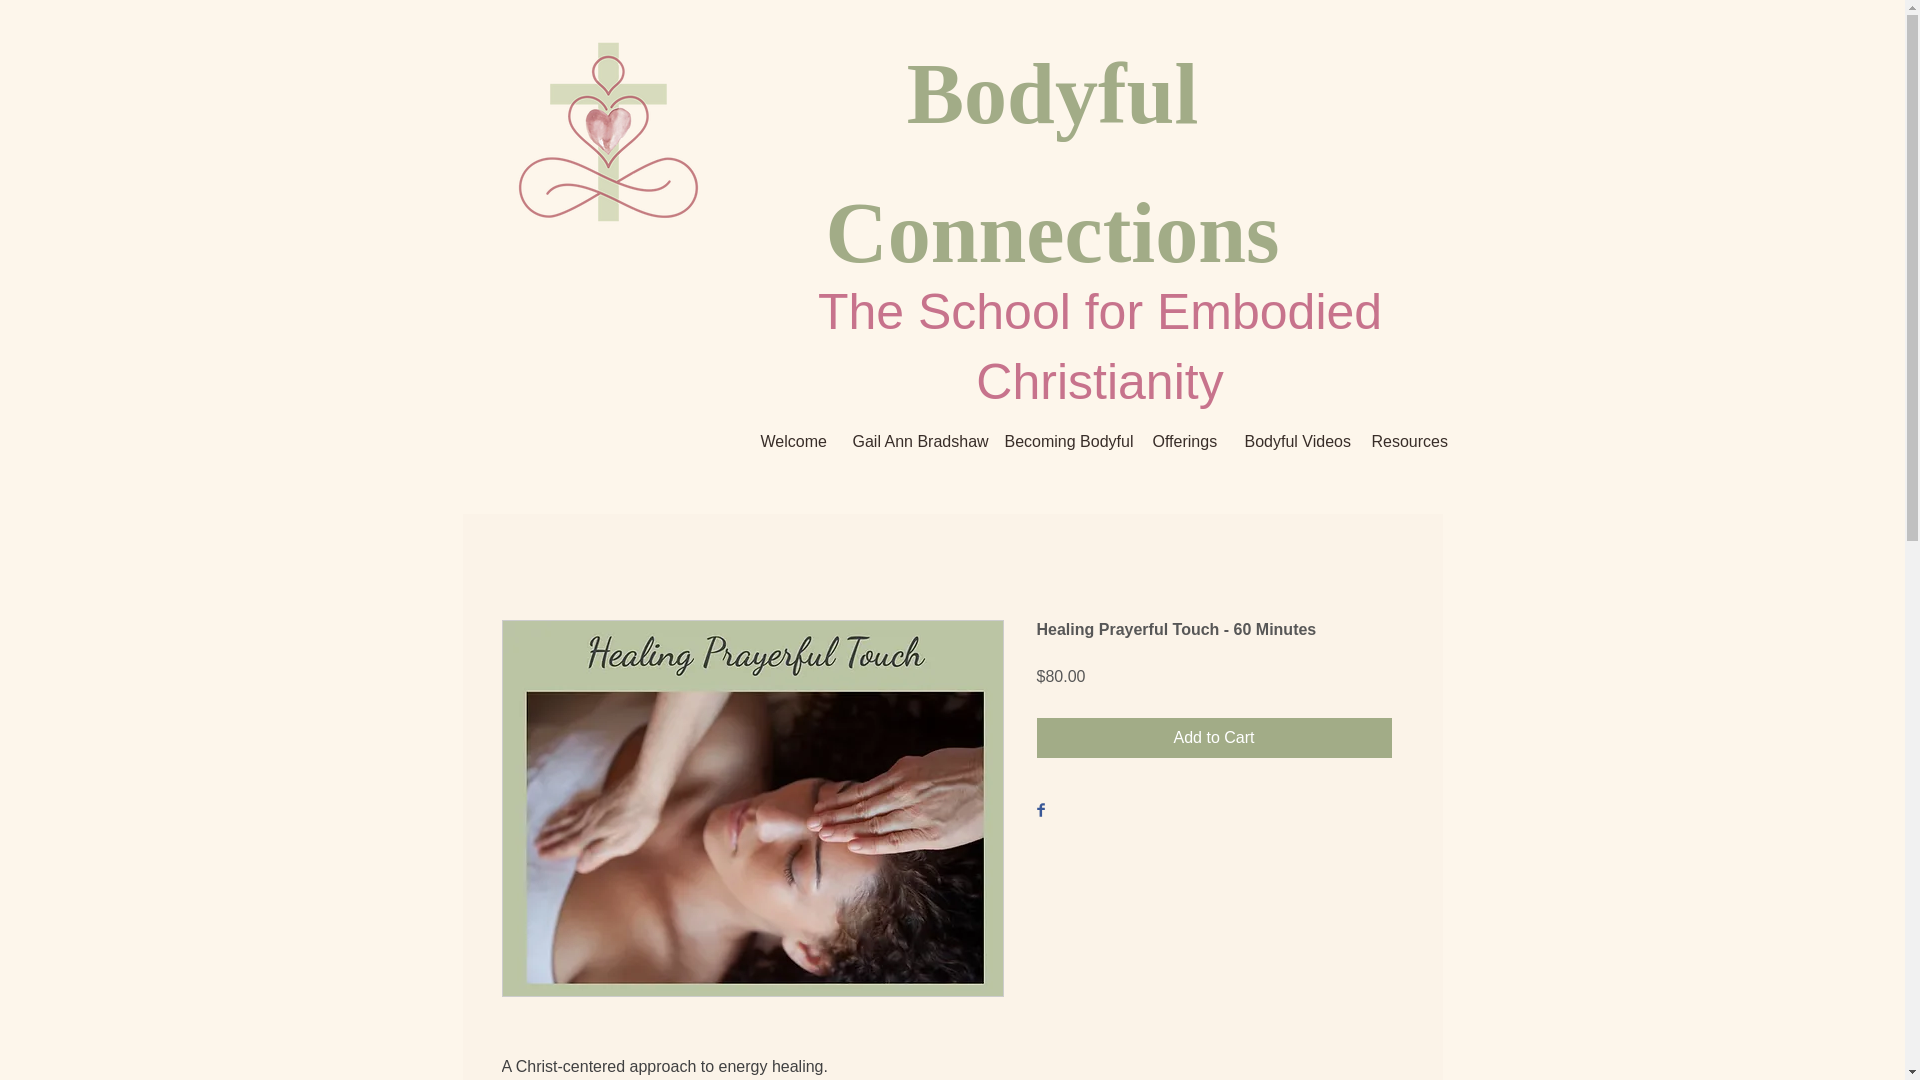  Describe the element at coordinates (914, 441) in the screenshot. I see `Gail Ann Bradshaw` at that location.